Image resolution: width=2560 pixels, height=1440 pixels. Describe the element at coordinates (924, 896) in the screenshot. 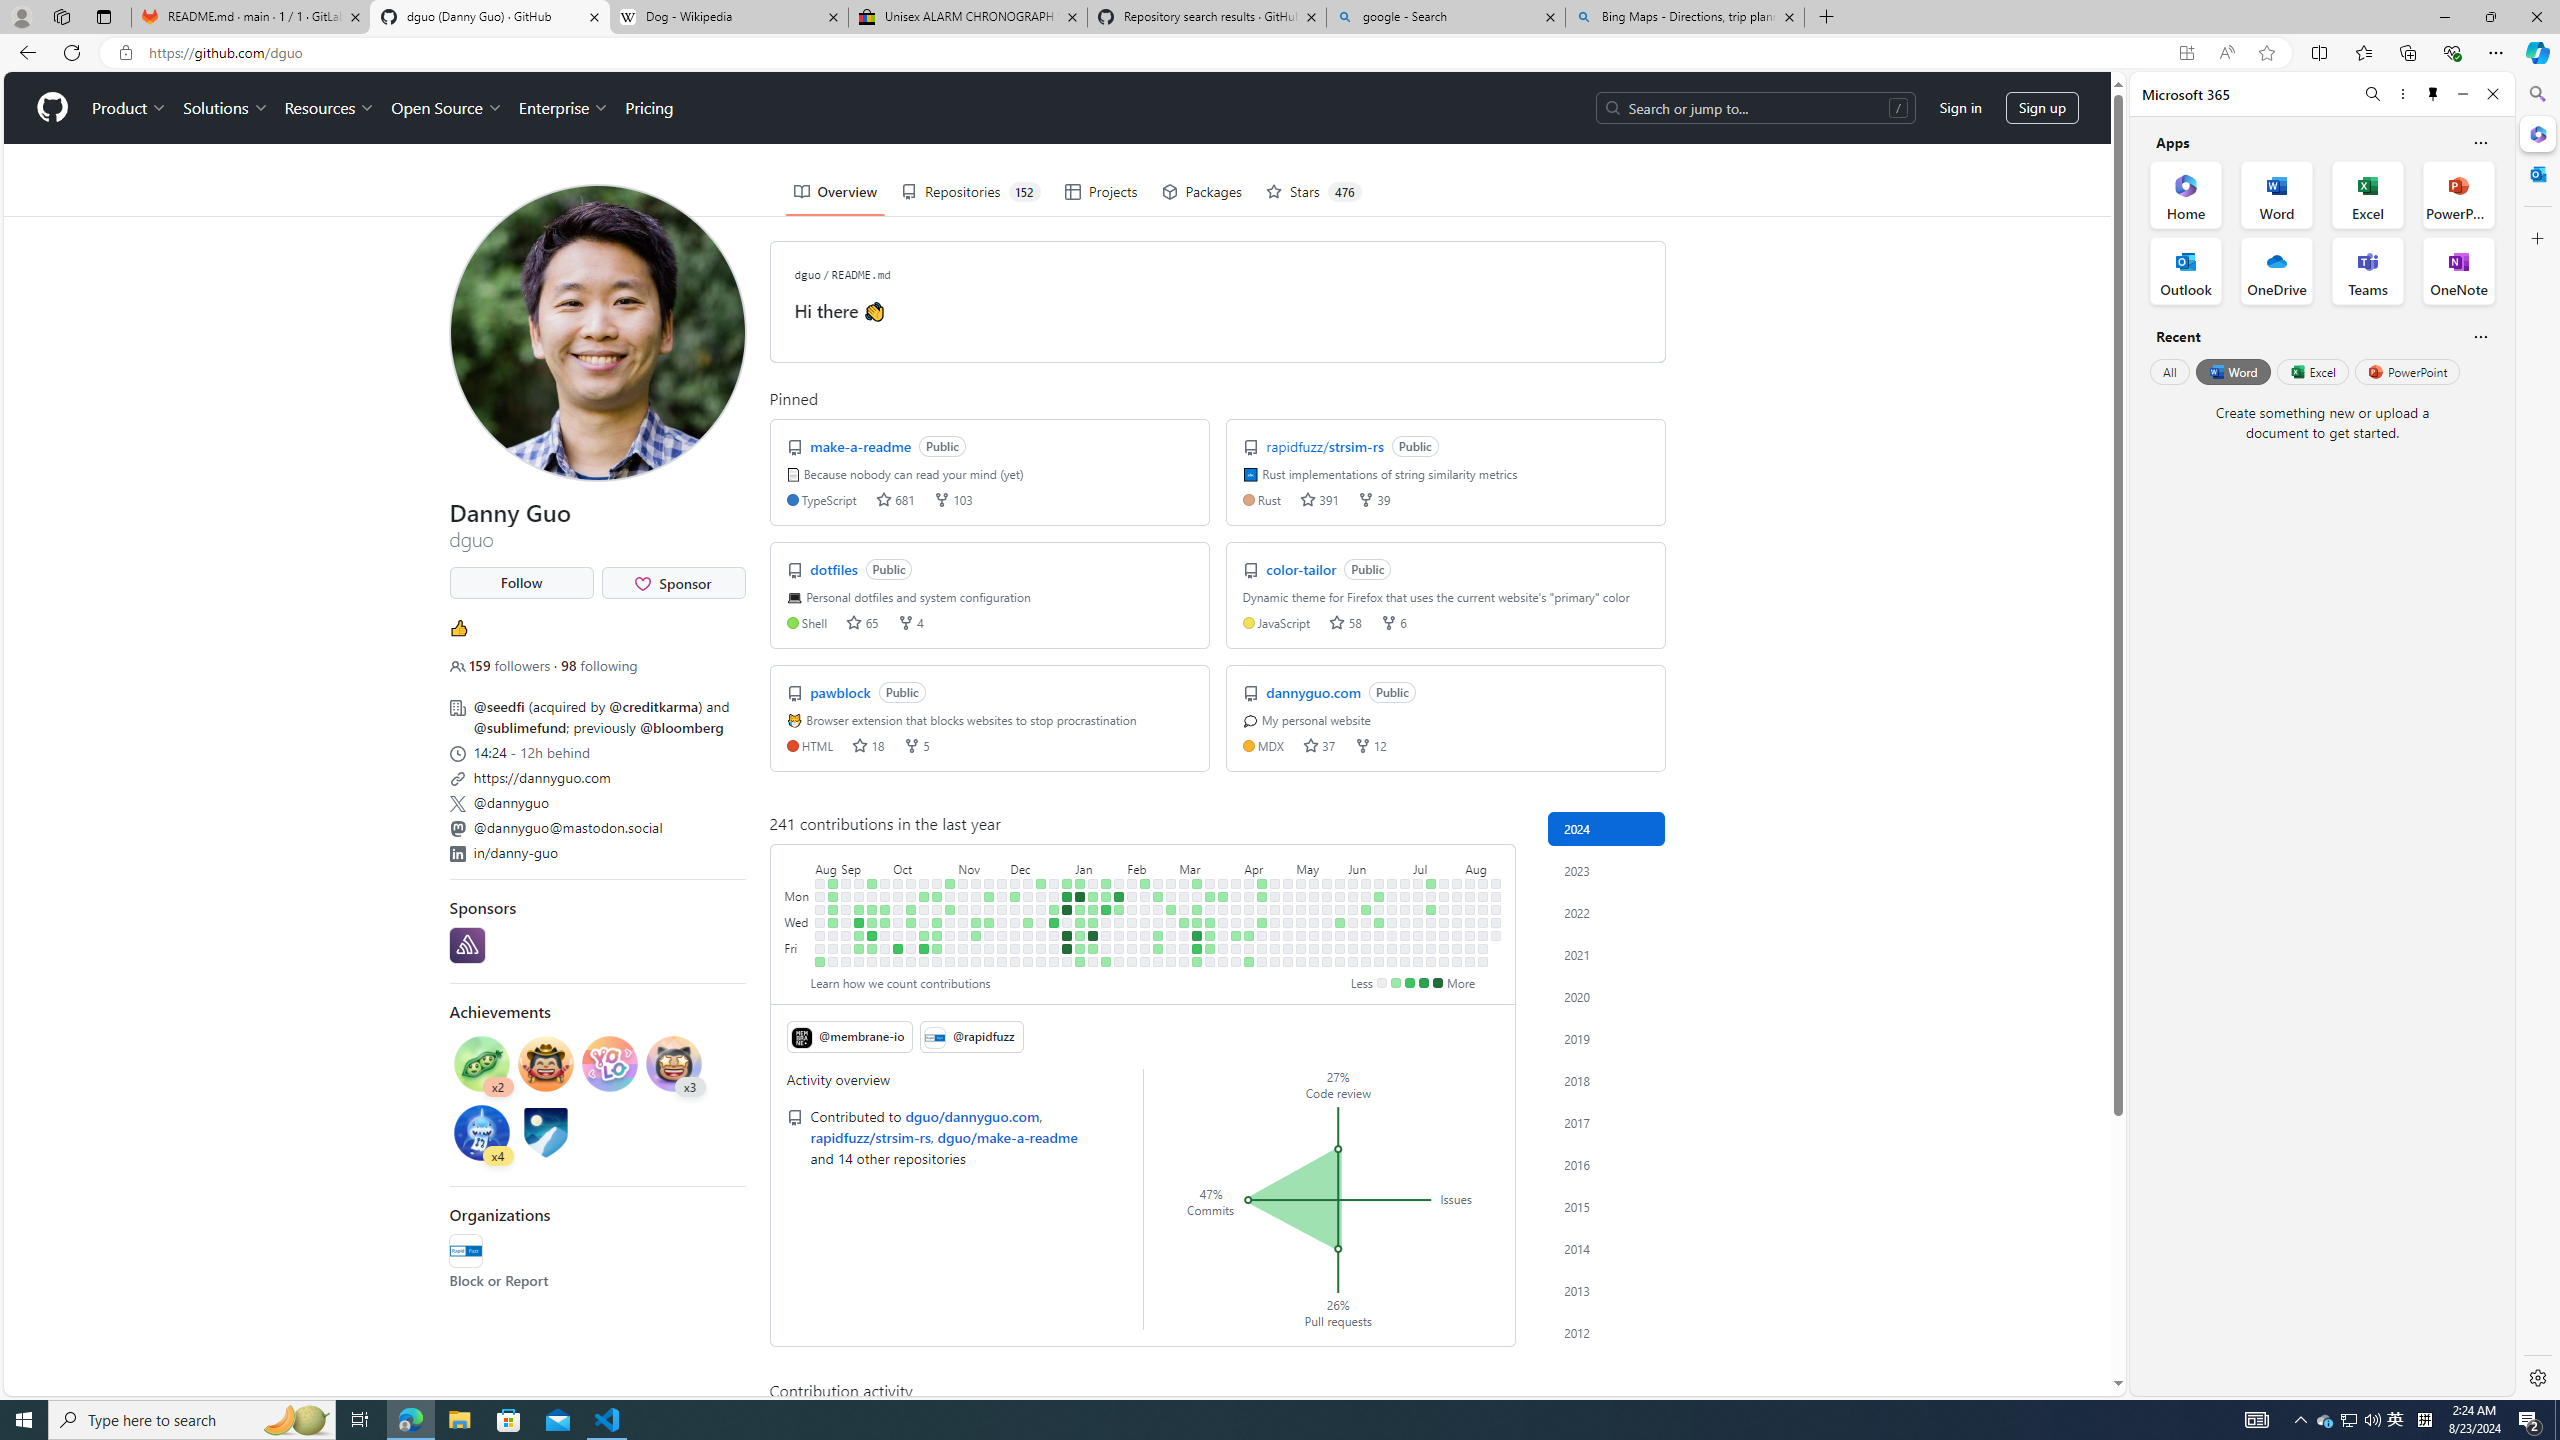

I see `1 contribution on October 16th.` at that location.